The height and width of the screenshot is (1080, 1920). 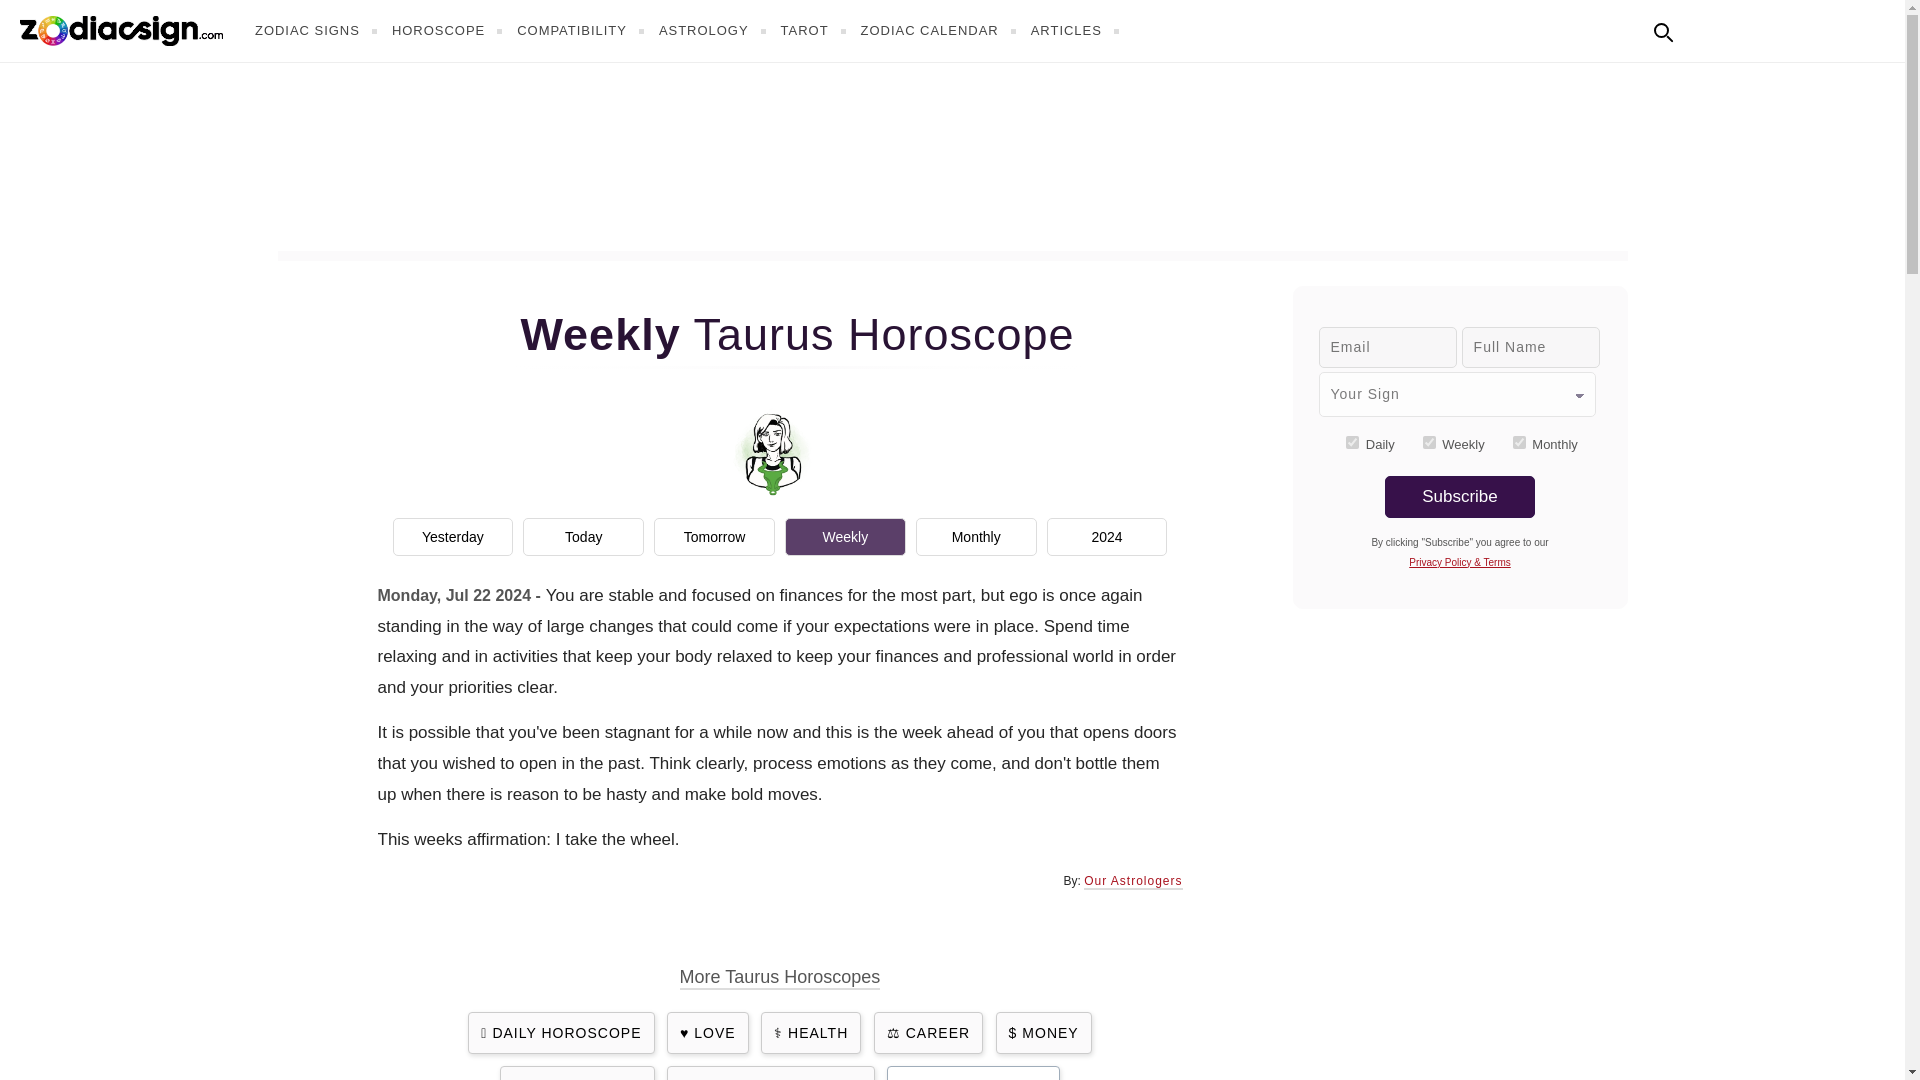 What do you see at coordinates (450, 30) in the screenshot?
I see `HOROSCOPE` at bounding box center [450, 30].